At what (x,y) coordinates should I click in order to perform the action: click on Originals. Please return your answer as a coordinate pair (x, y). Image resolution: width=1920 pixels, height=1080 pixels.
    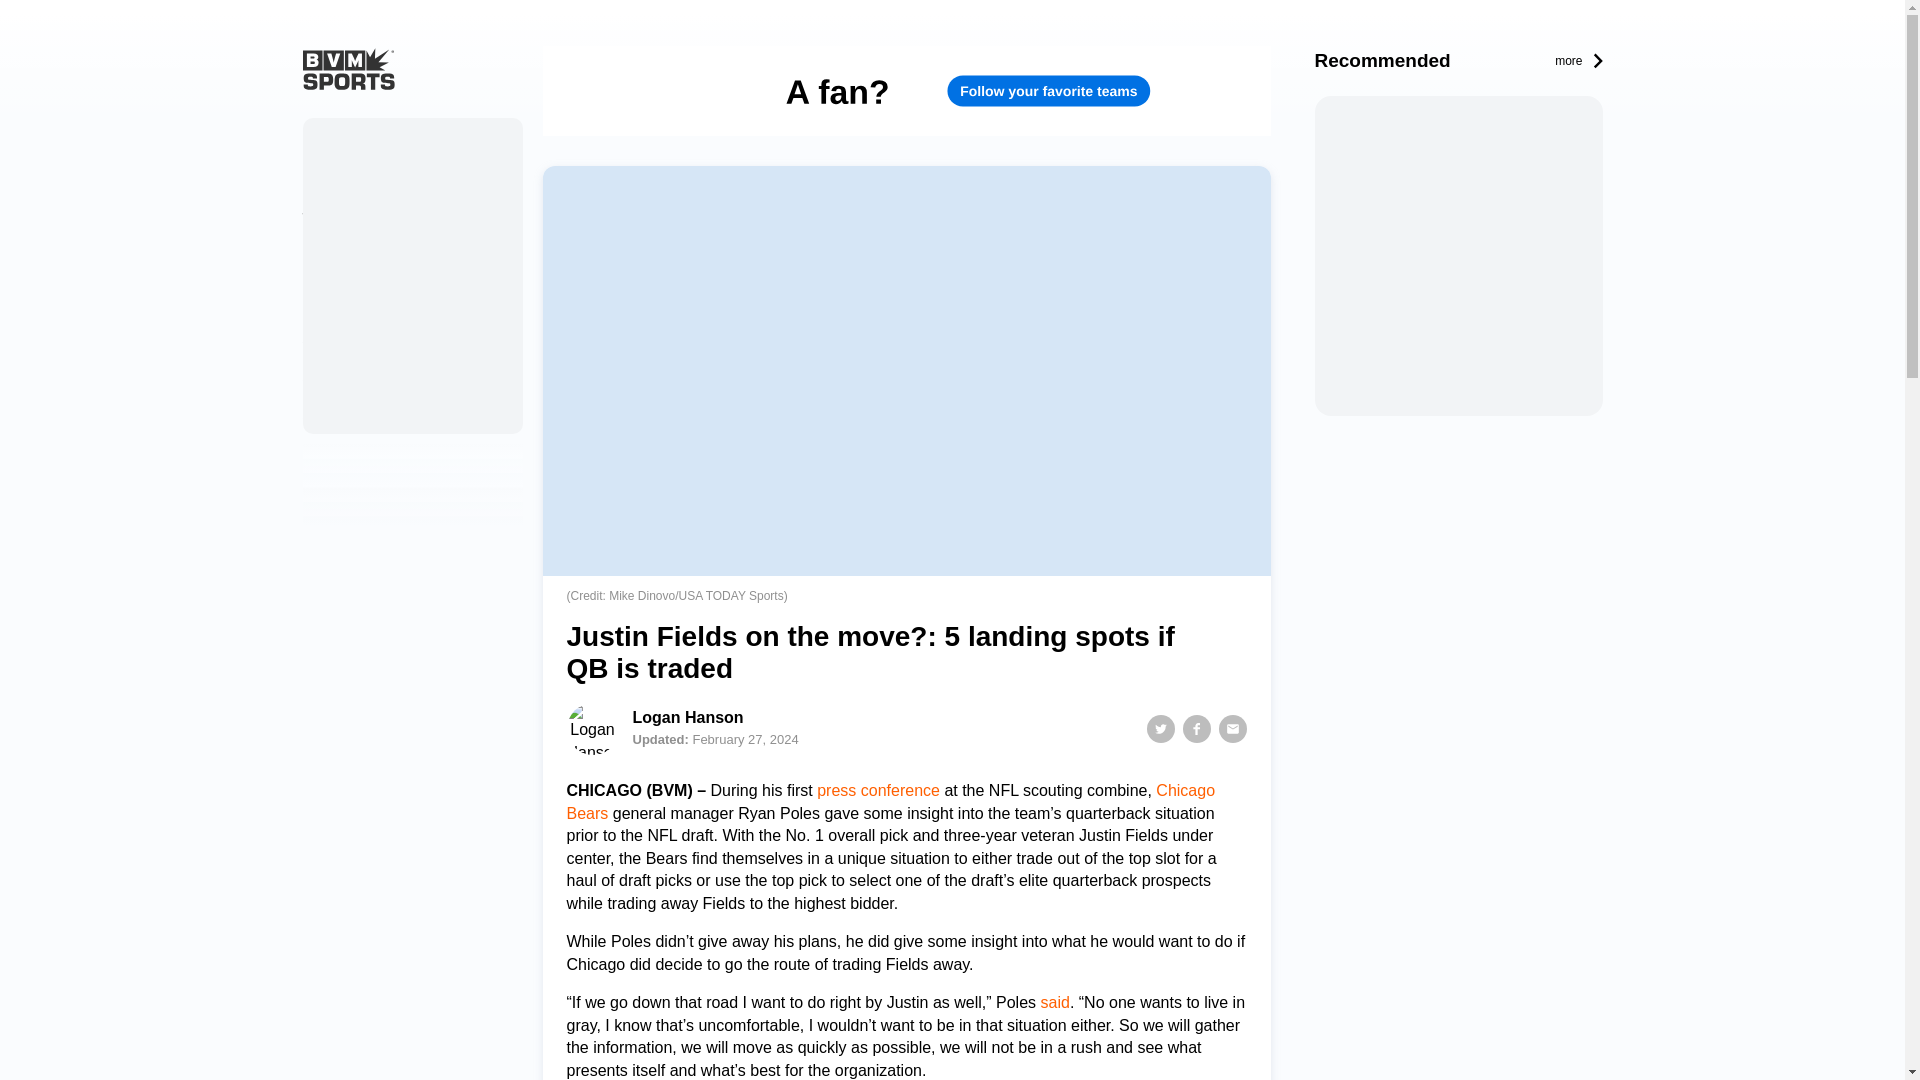
    Looking at the image, I should click on (332, 177).